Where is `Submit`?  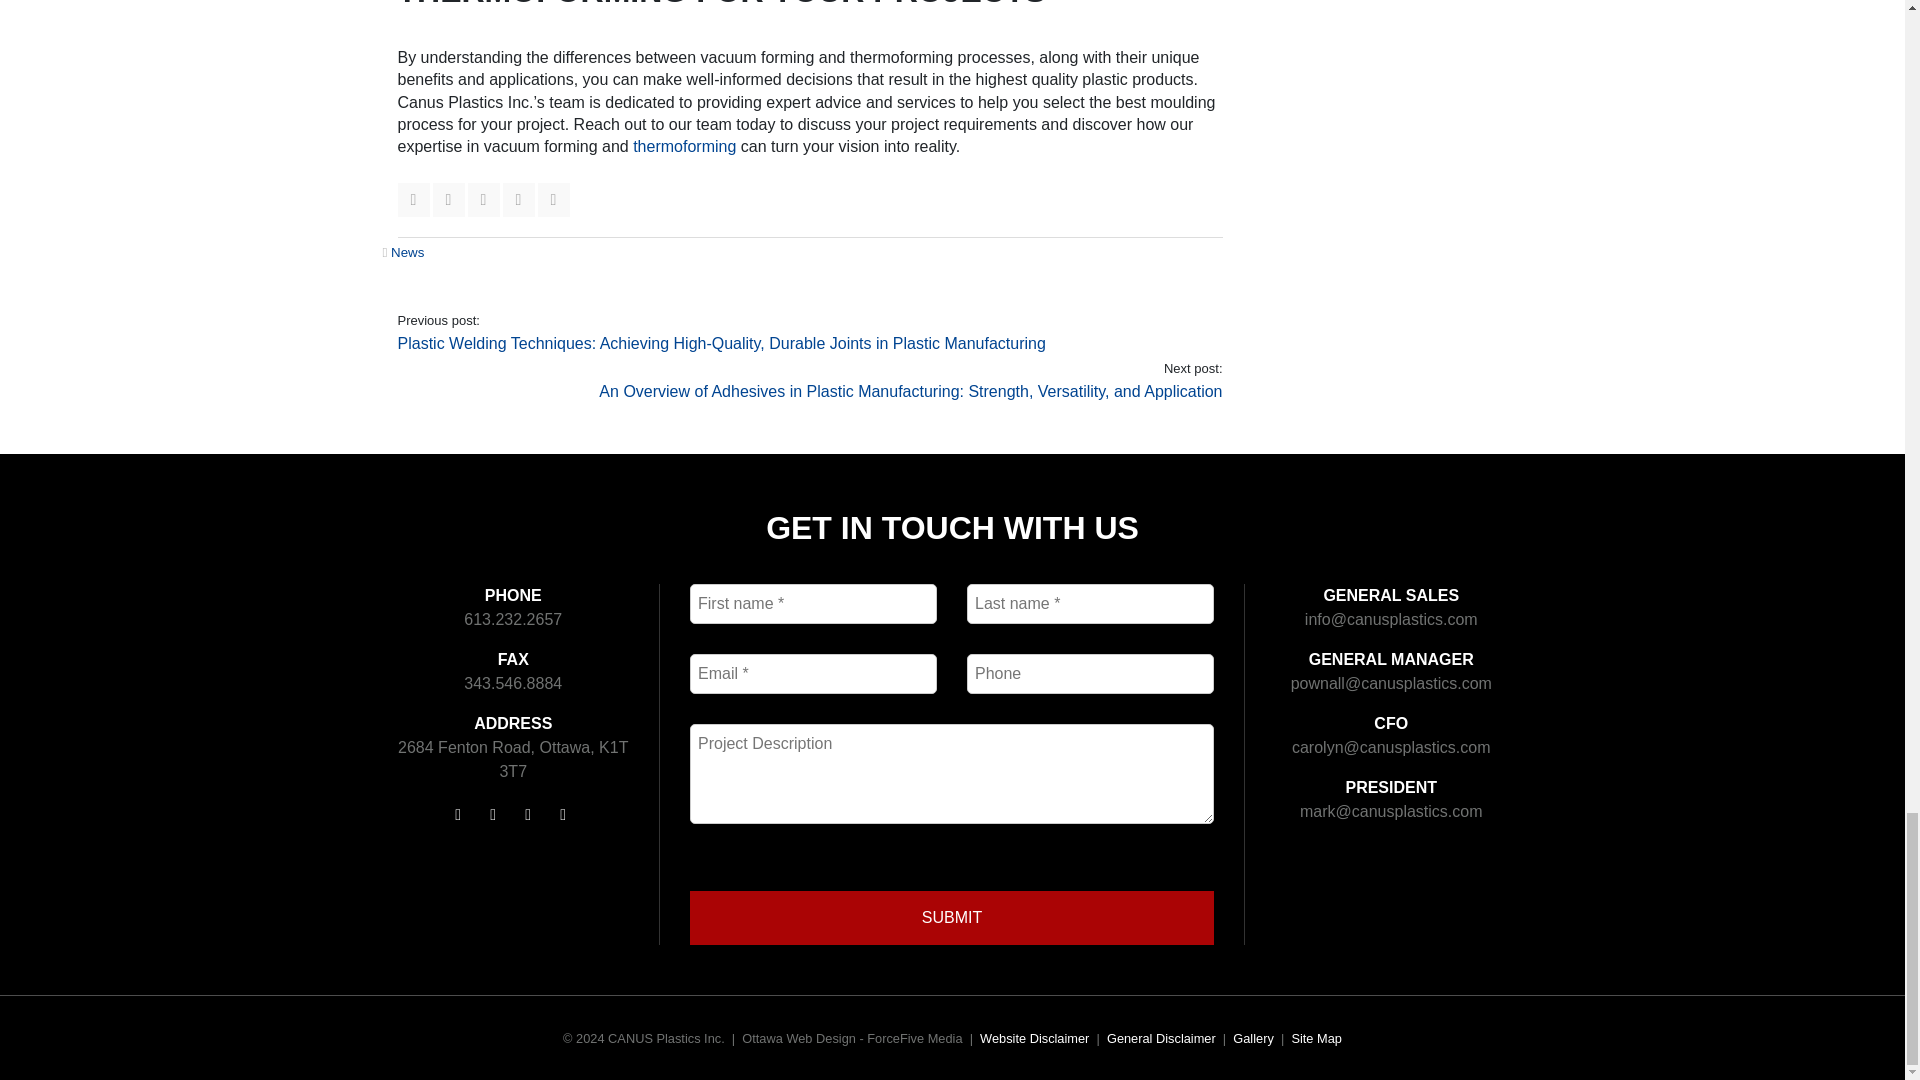 Submit is located at coordinates (951, 918).